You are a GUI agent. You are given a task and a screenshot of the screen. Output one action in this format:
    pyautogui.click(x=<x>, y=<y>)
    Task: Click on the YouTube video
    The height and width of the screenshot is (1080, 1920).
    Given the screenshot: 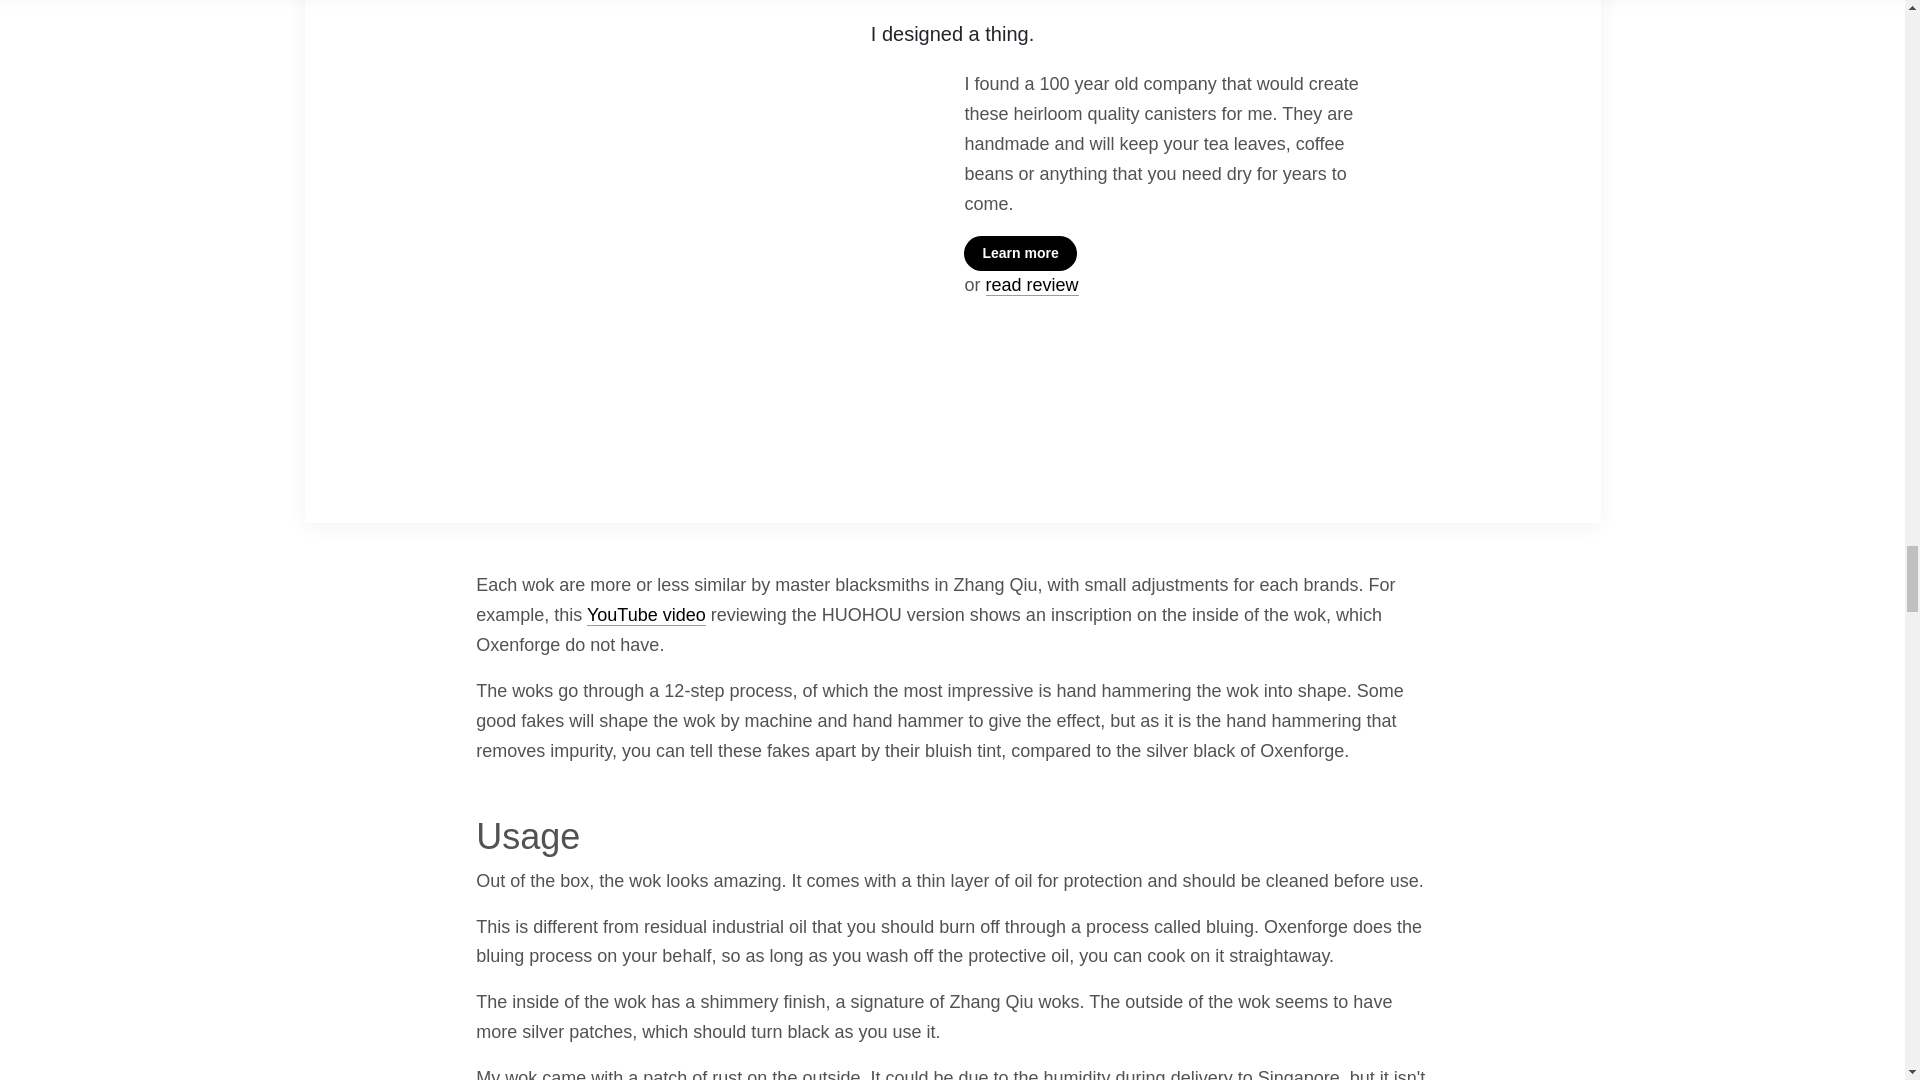 What is the action you would take?
    pyautogui.click(x=646, y=615)
    